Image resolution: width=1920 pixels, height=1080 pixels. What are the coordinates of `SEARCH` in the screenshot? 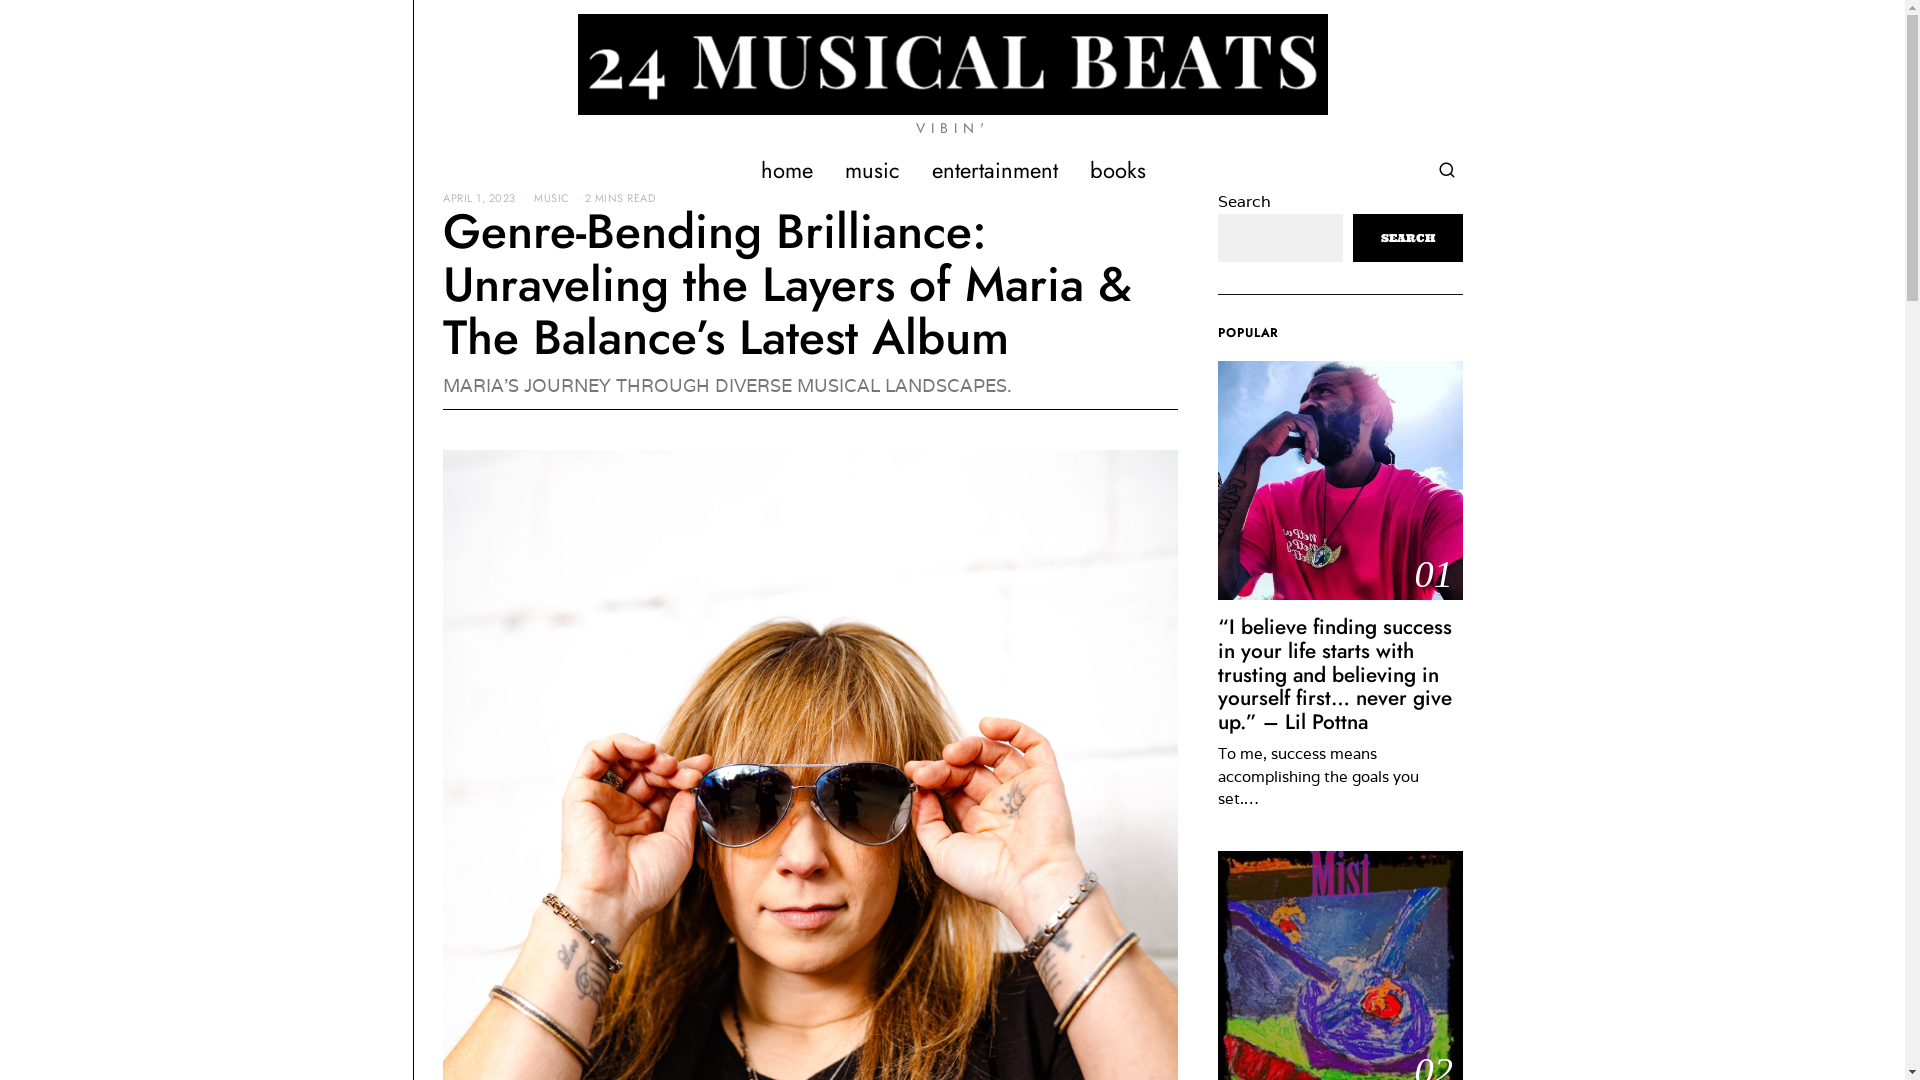 It's located at (1408, 238).